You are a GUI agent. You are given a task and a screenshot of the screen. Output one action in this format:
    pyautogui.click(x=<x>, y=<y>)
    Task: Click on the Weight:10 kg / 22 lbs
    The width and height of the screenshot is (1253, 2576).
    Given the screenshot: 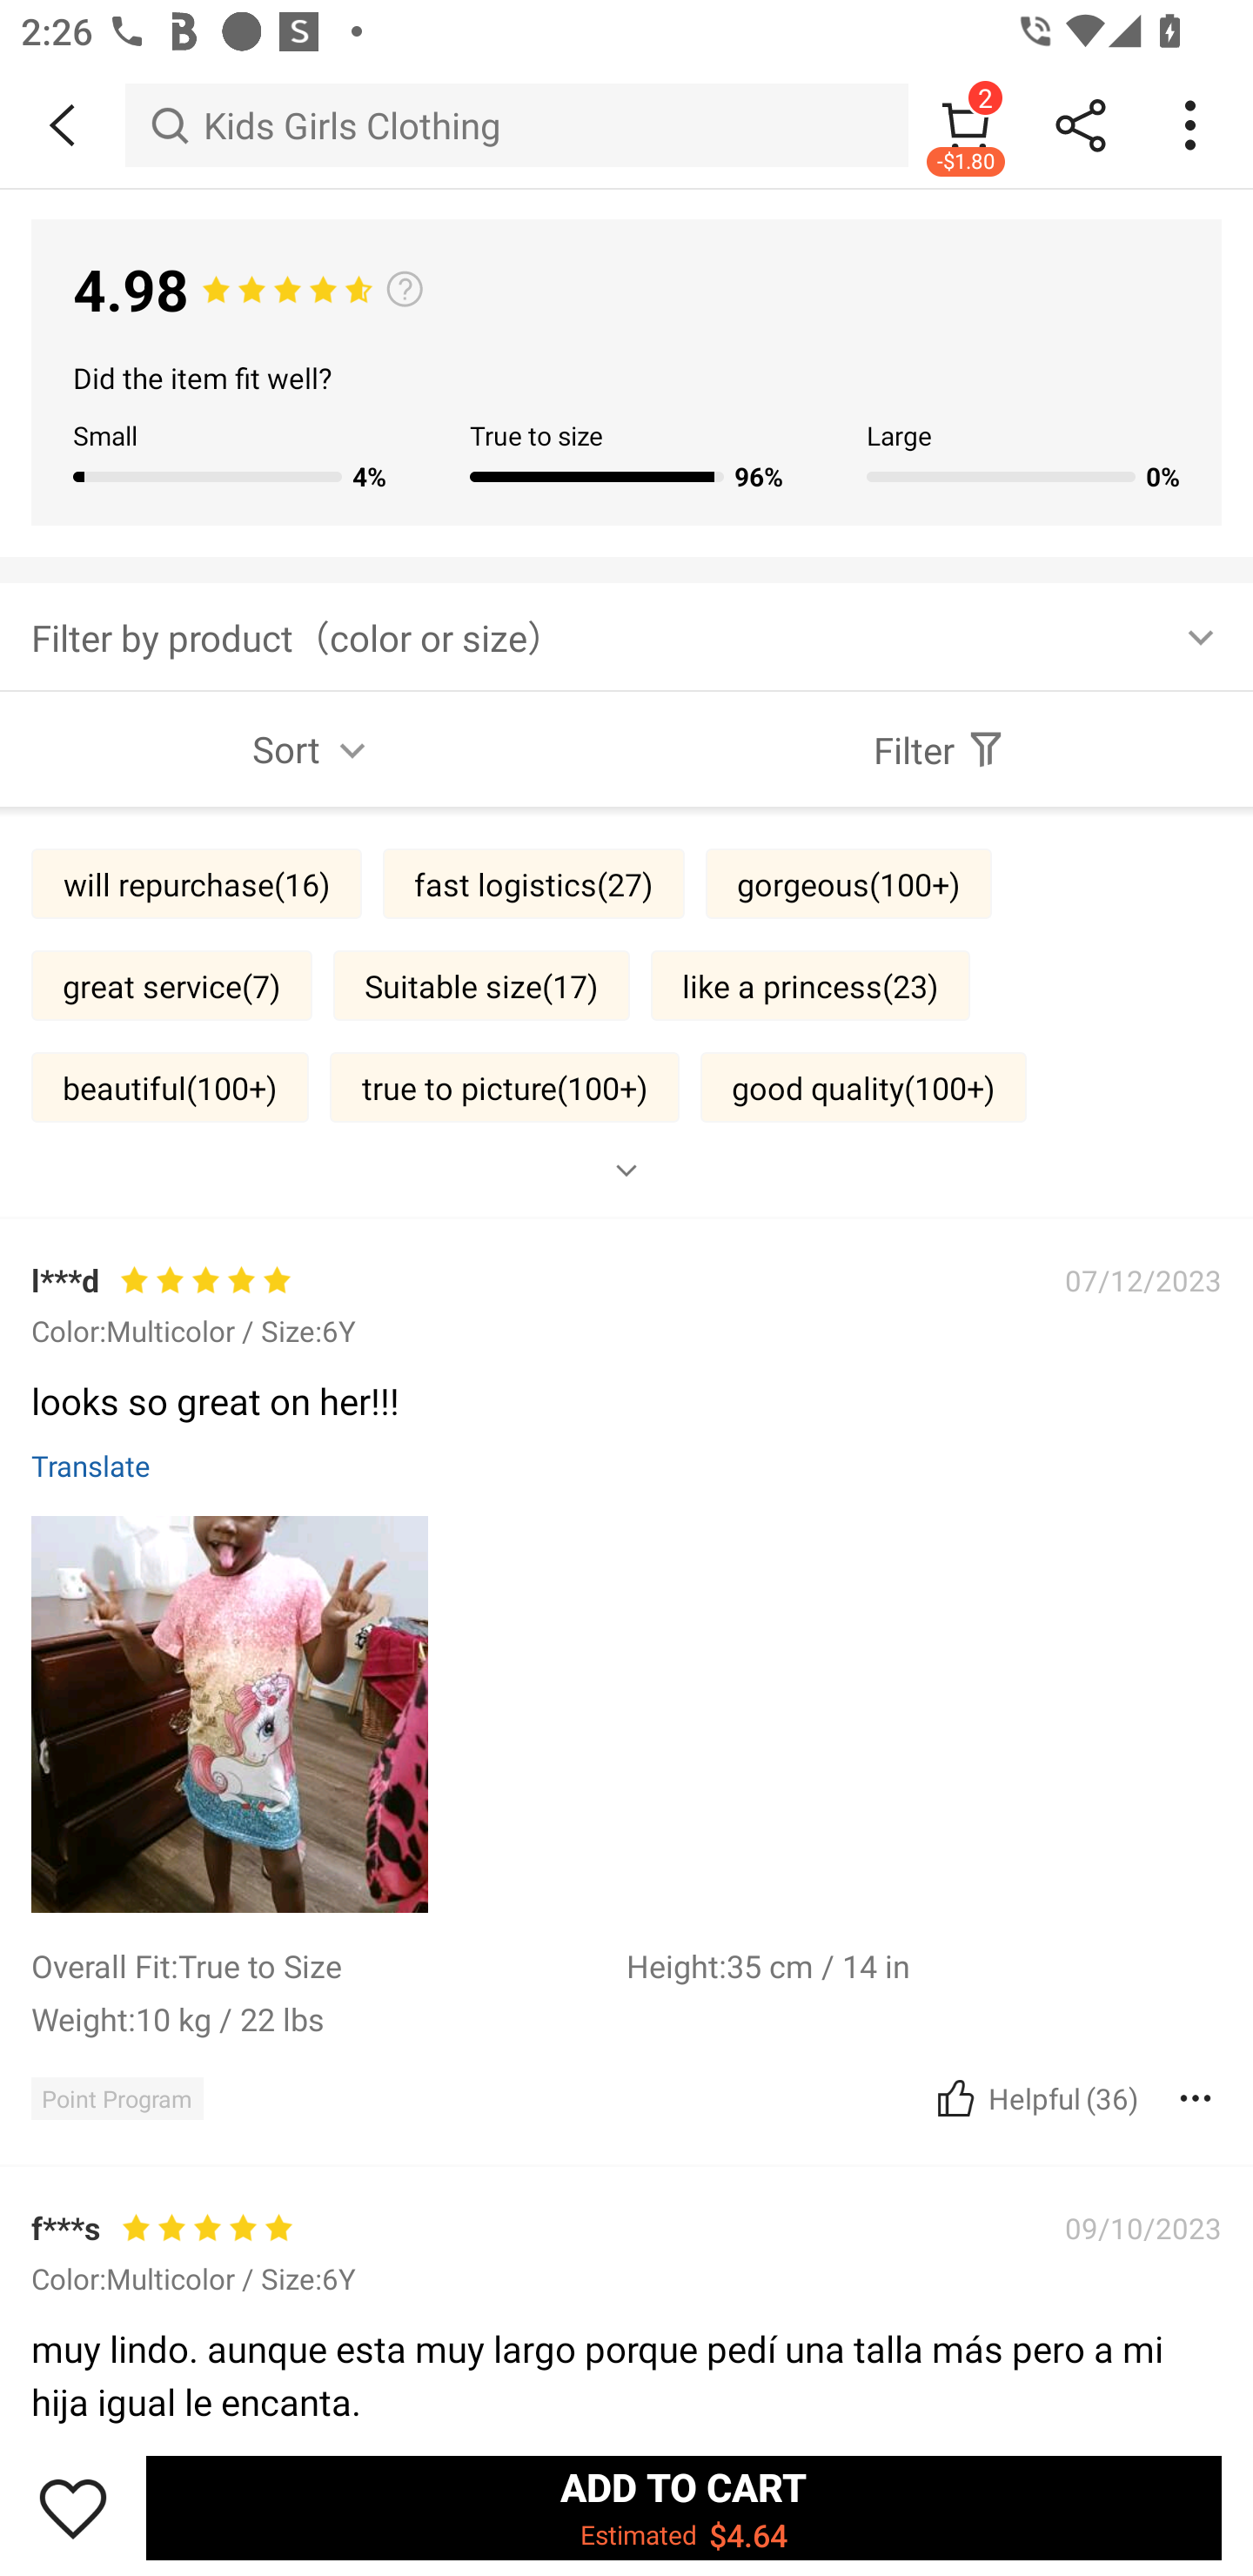 What is the action you would take?
    pyautogui.click(x=329, y=2018)
    